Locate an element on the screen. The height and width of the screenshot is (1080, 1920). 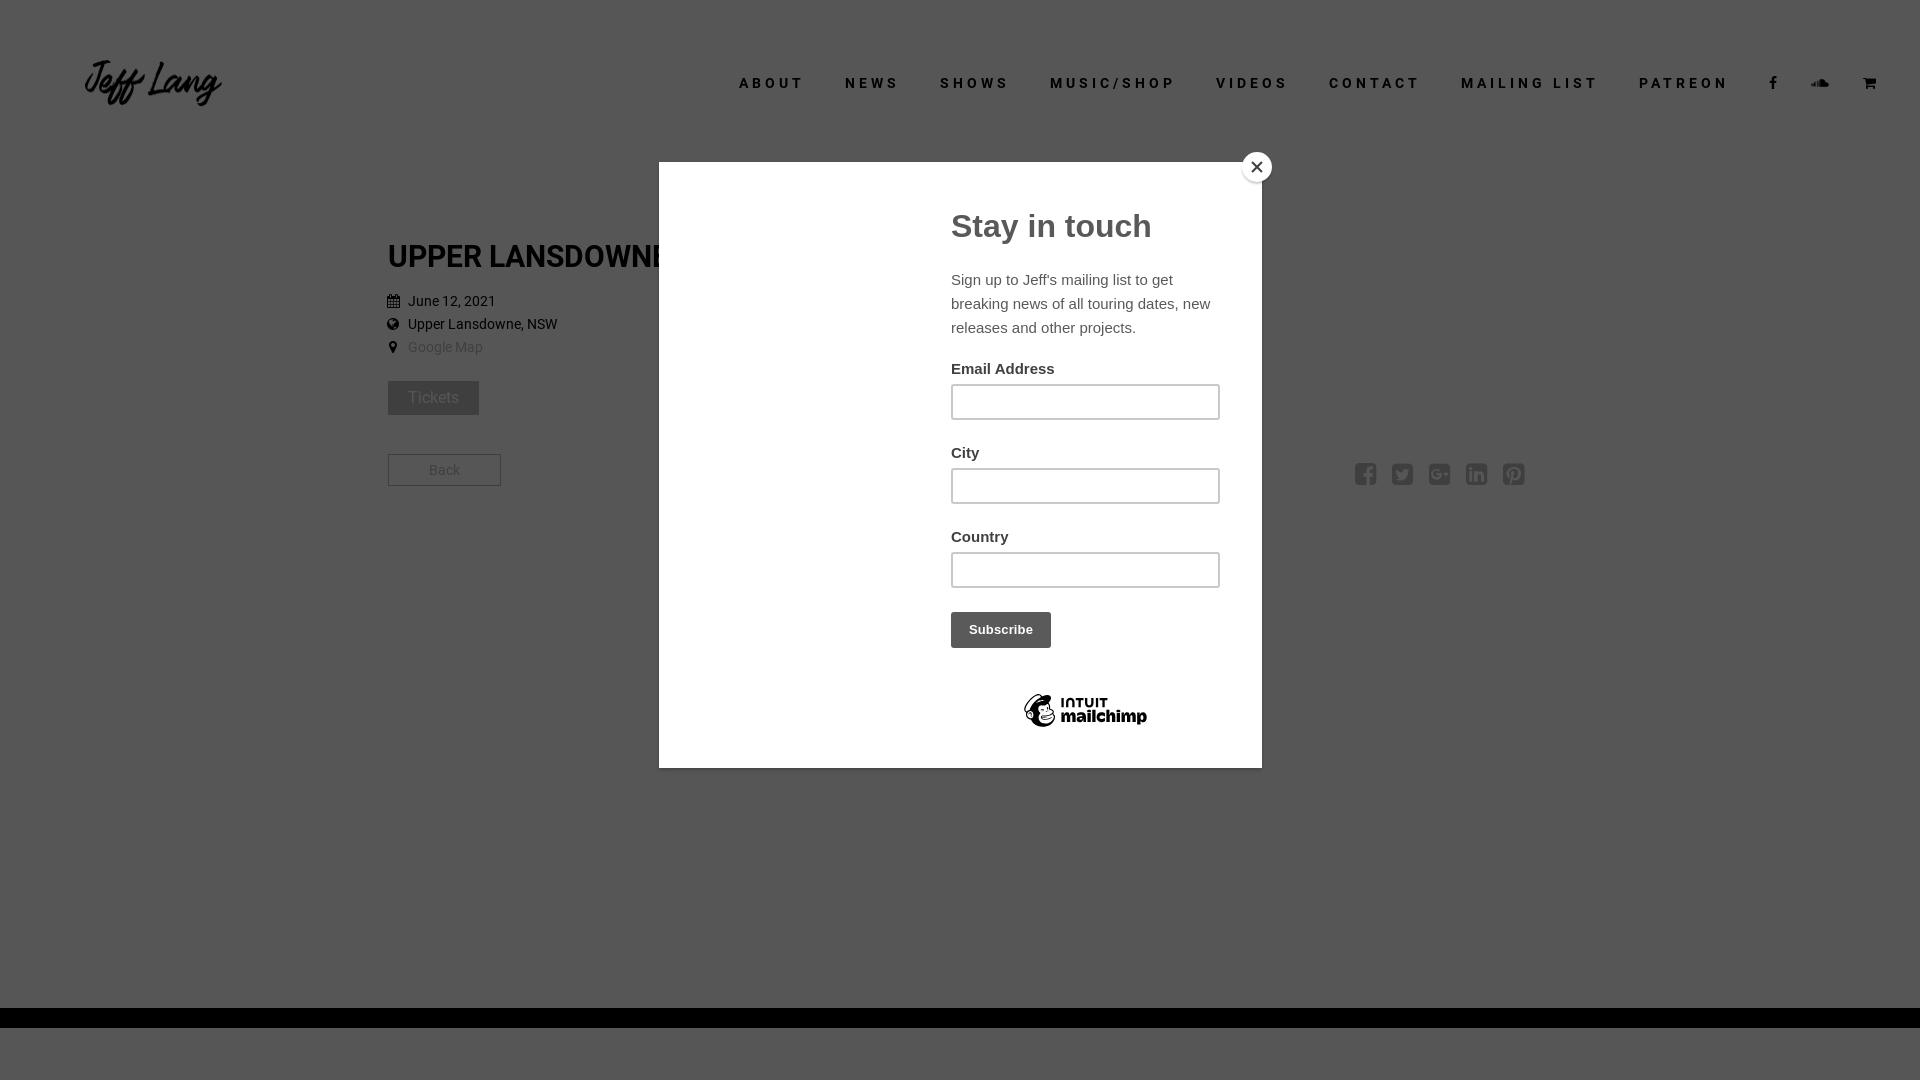
Google Map is located at coordinates (446, 347).